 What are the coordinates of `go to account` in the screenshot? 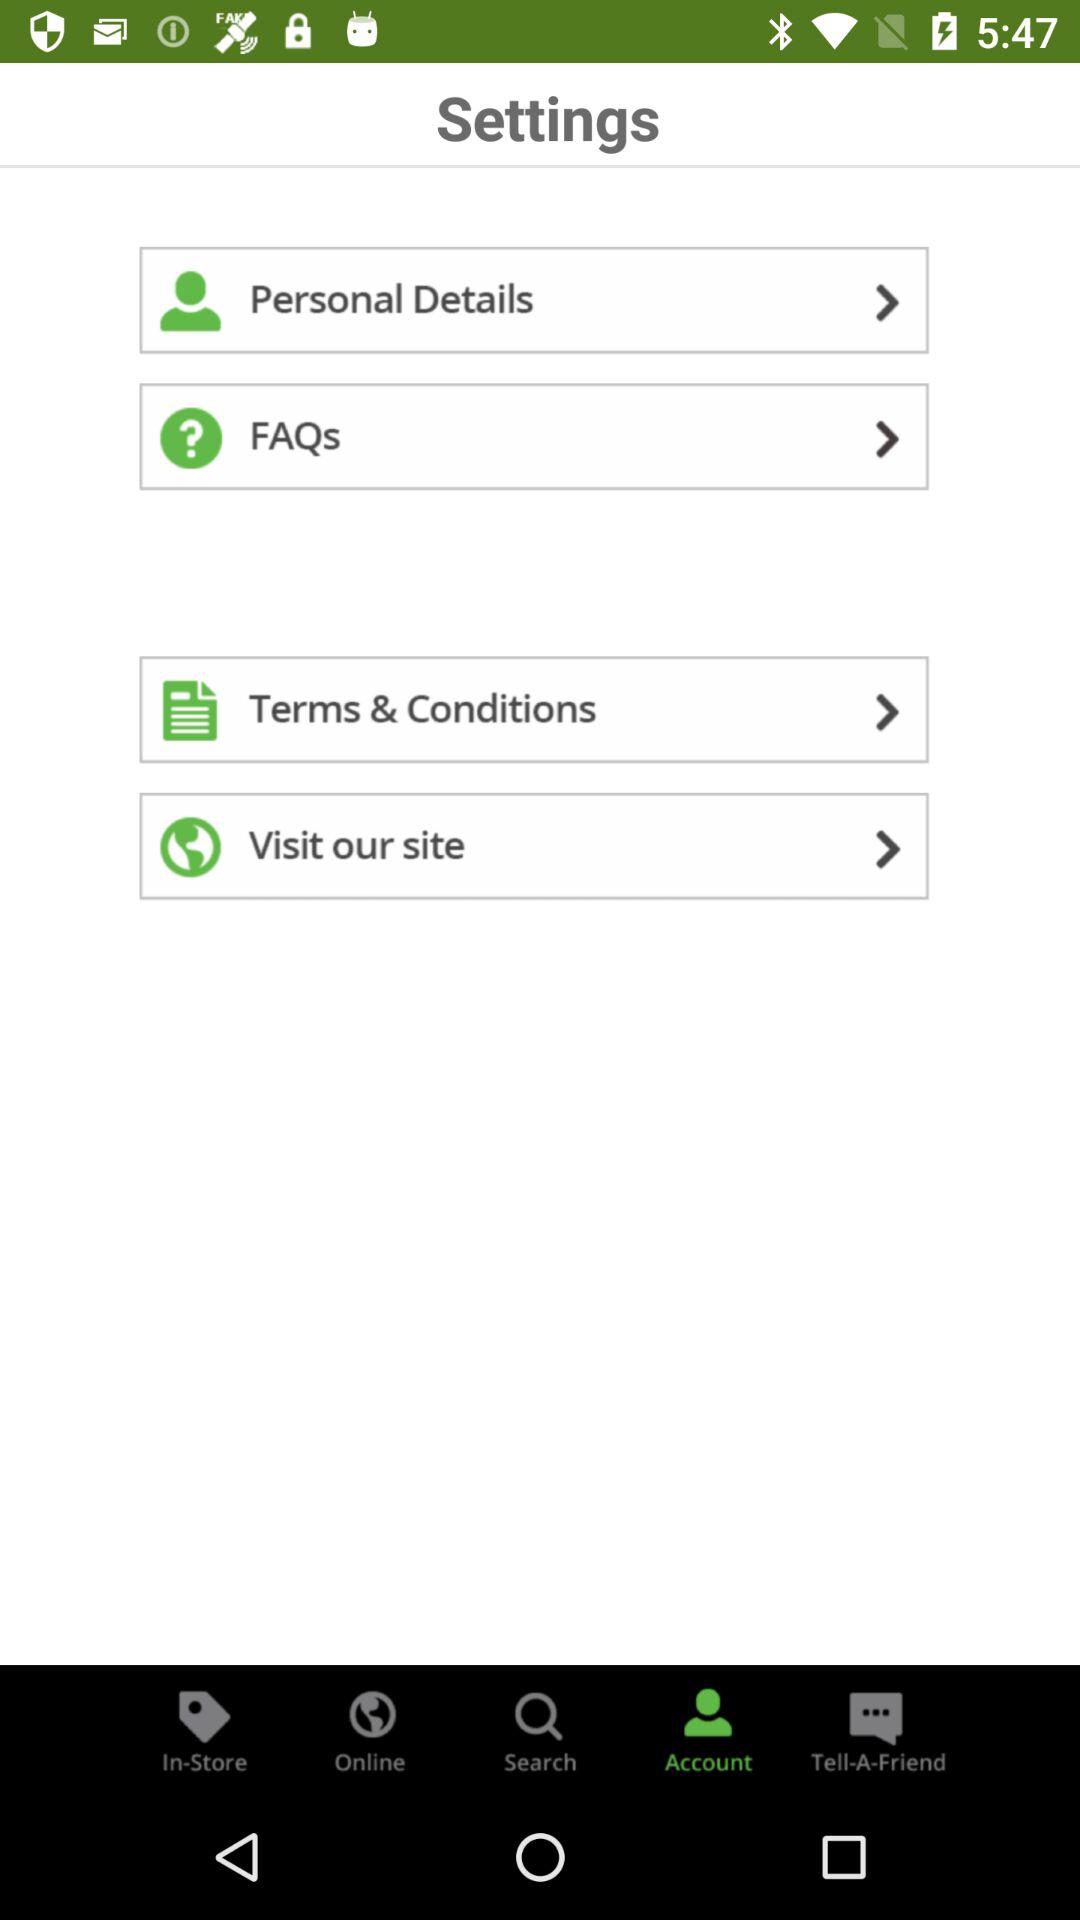 It's located at (708, 1730).